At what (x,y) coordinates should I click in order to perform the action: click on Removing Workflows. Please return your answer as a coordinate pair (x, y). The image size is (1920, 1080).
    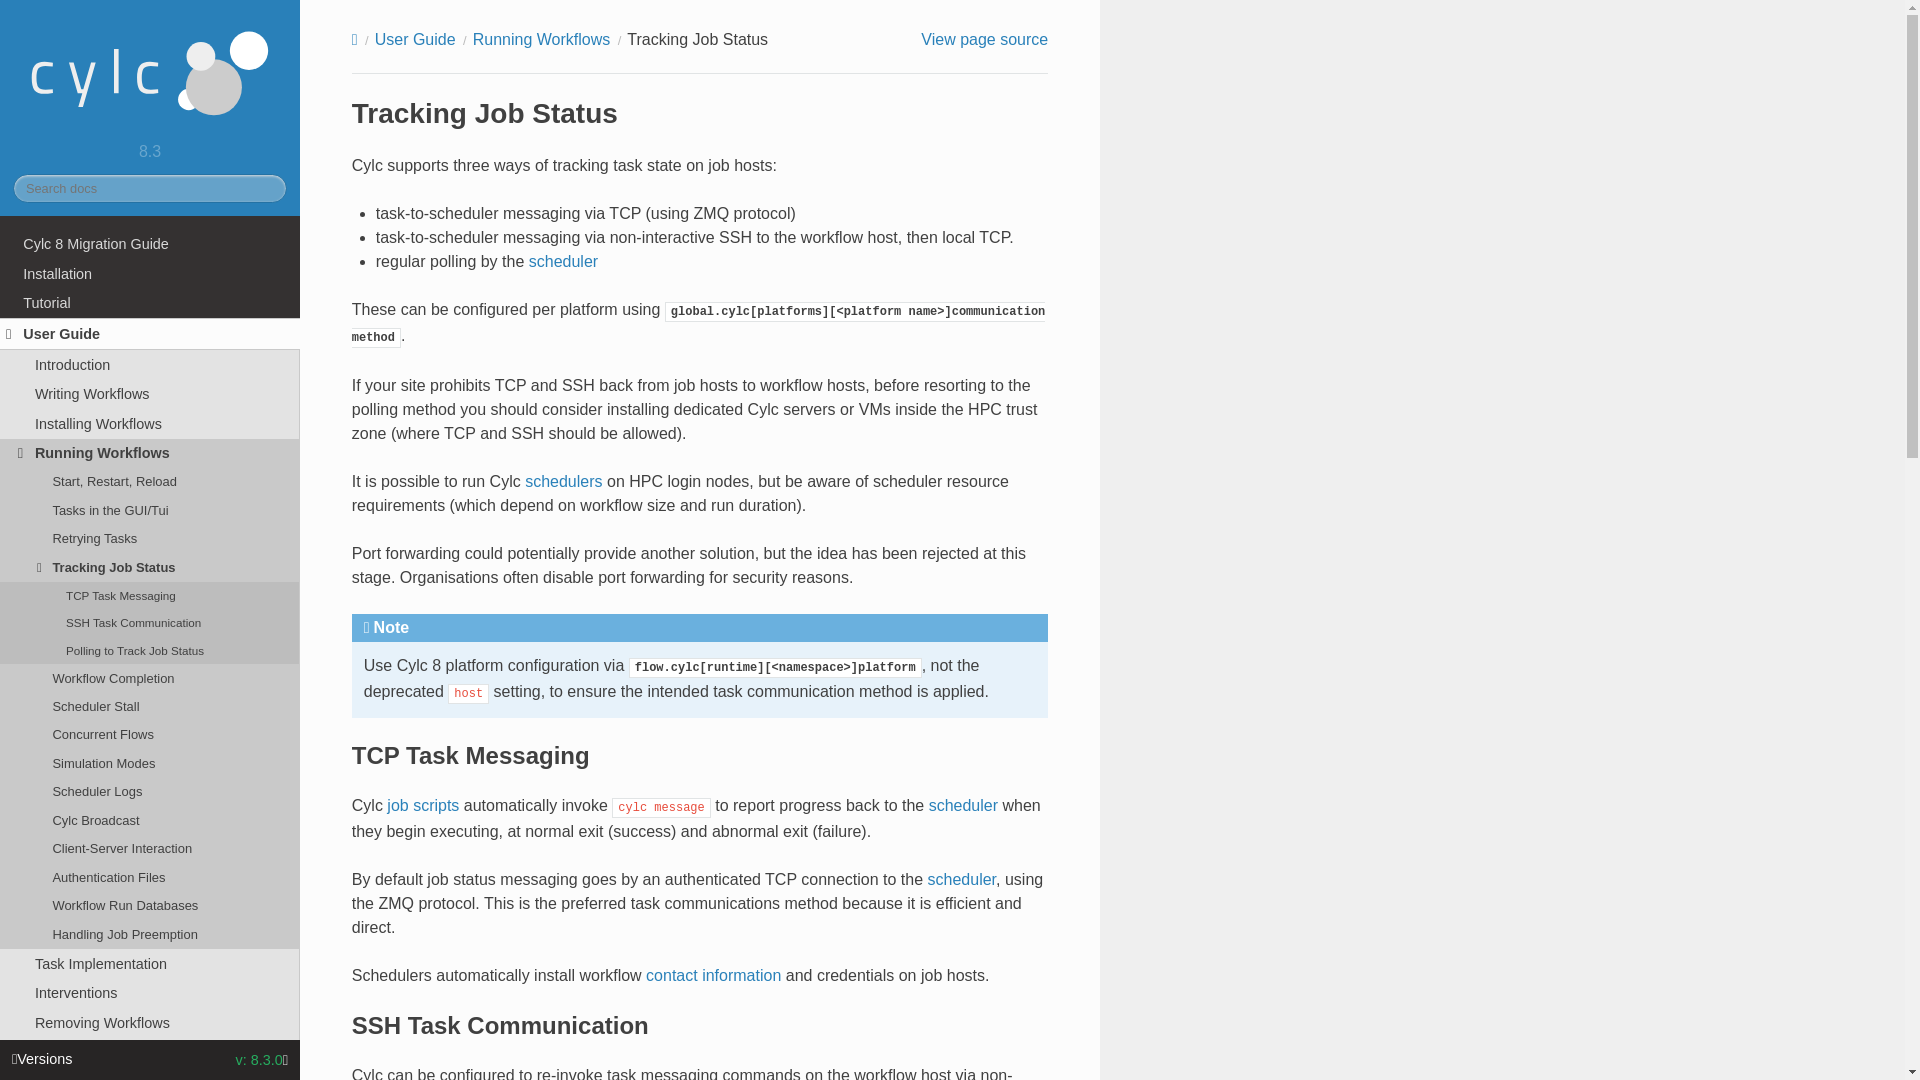
    Looking at the image, I should click on (150, 1022).